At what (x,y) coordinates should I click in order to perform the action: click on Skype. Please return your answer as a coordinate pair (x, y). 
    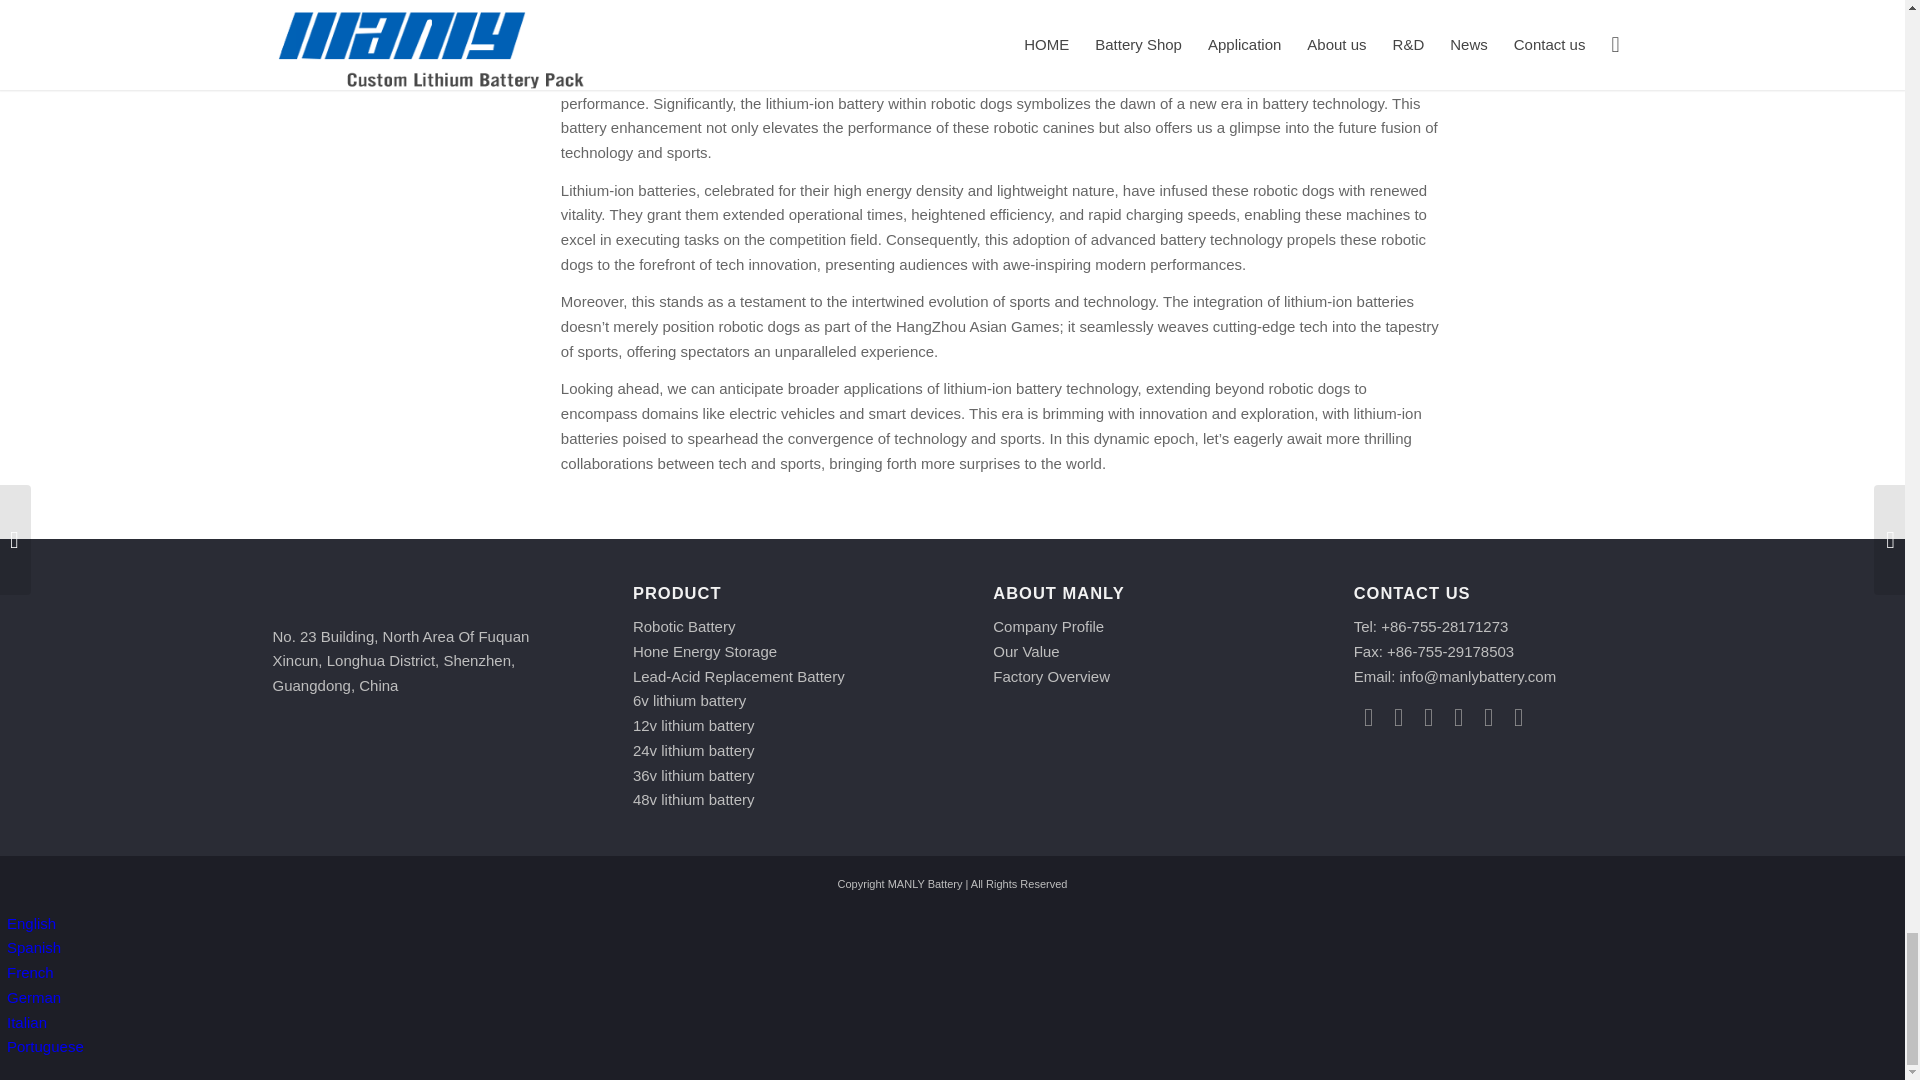
    Looking at the image, I should click on (1488, 717).